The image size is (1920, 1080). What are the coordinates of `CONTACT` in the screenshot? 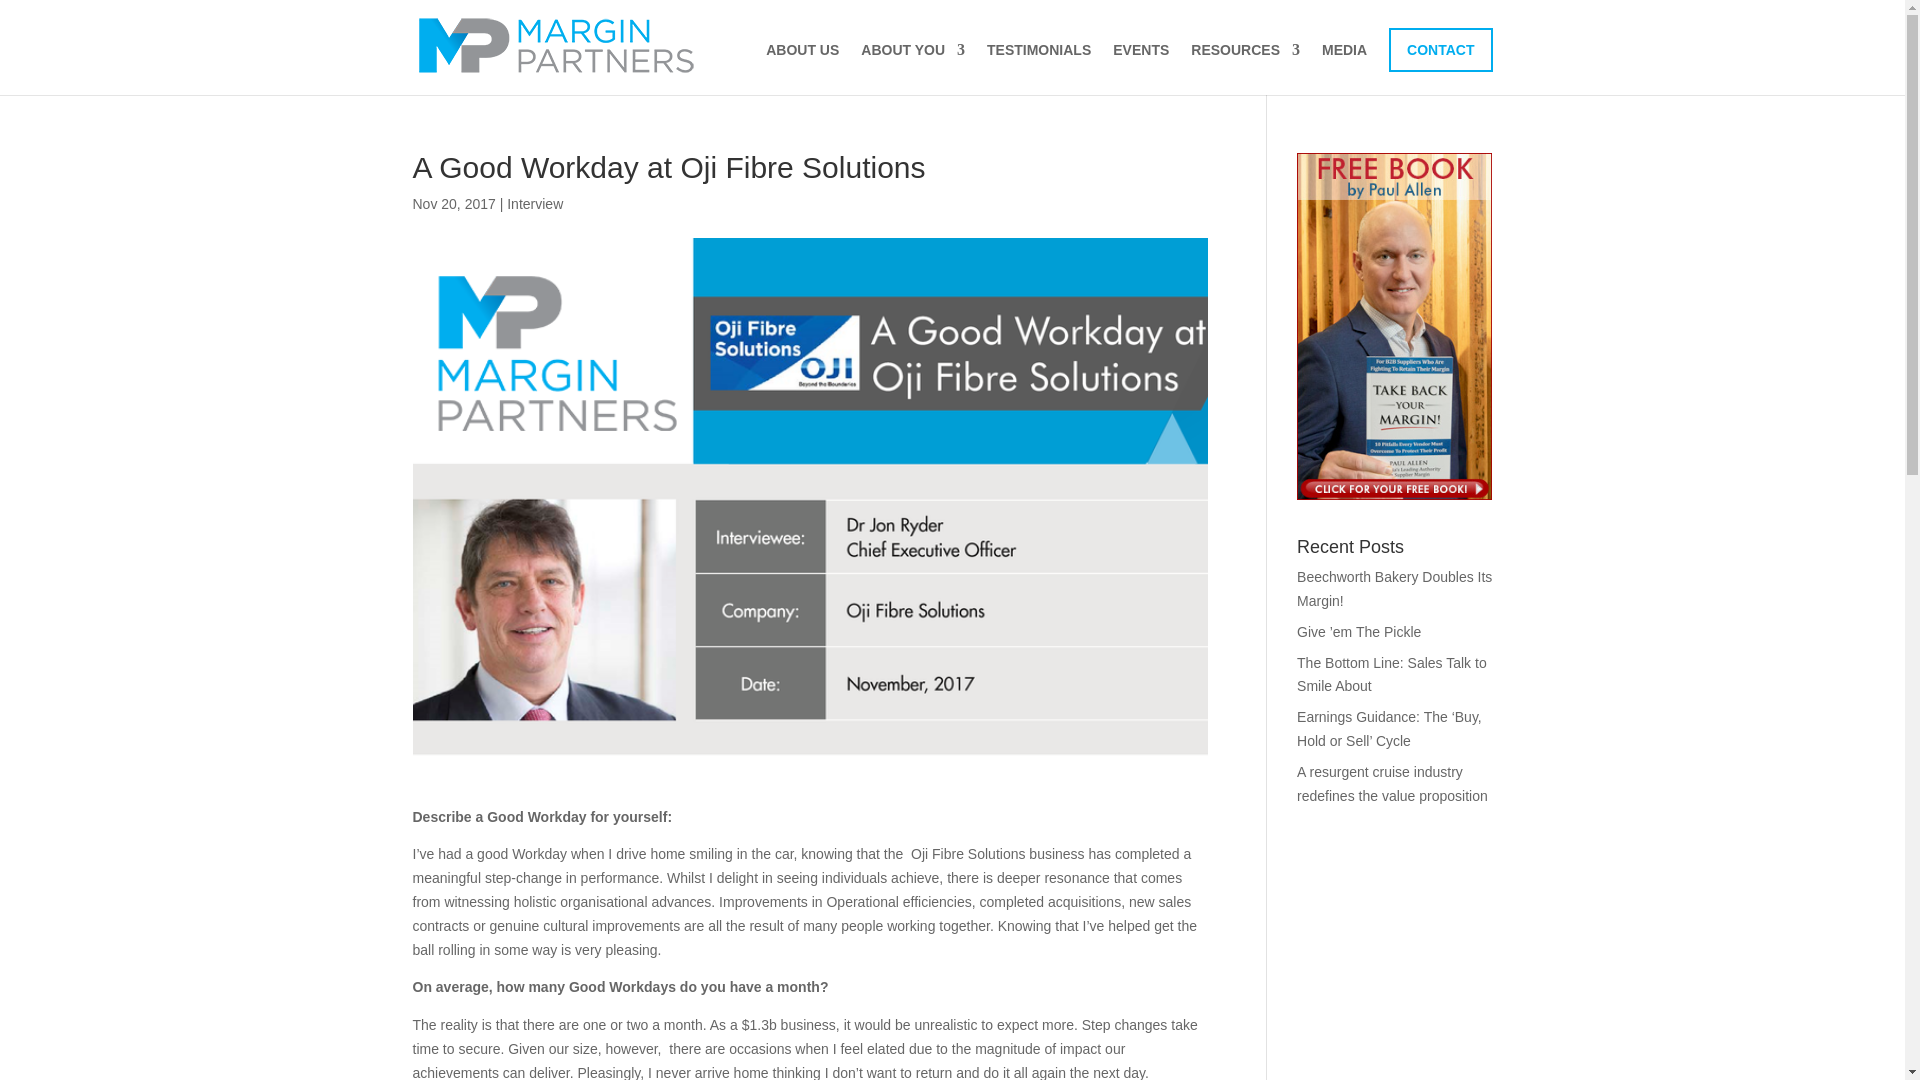 It's located at (1440, 50).